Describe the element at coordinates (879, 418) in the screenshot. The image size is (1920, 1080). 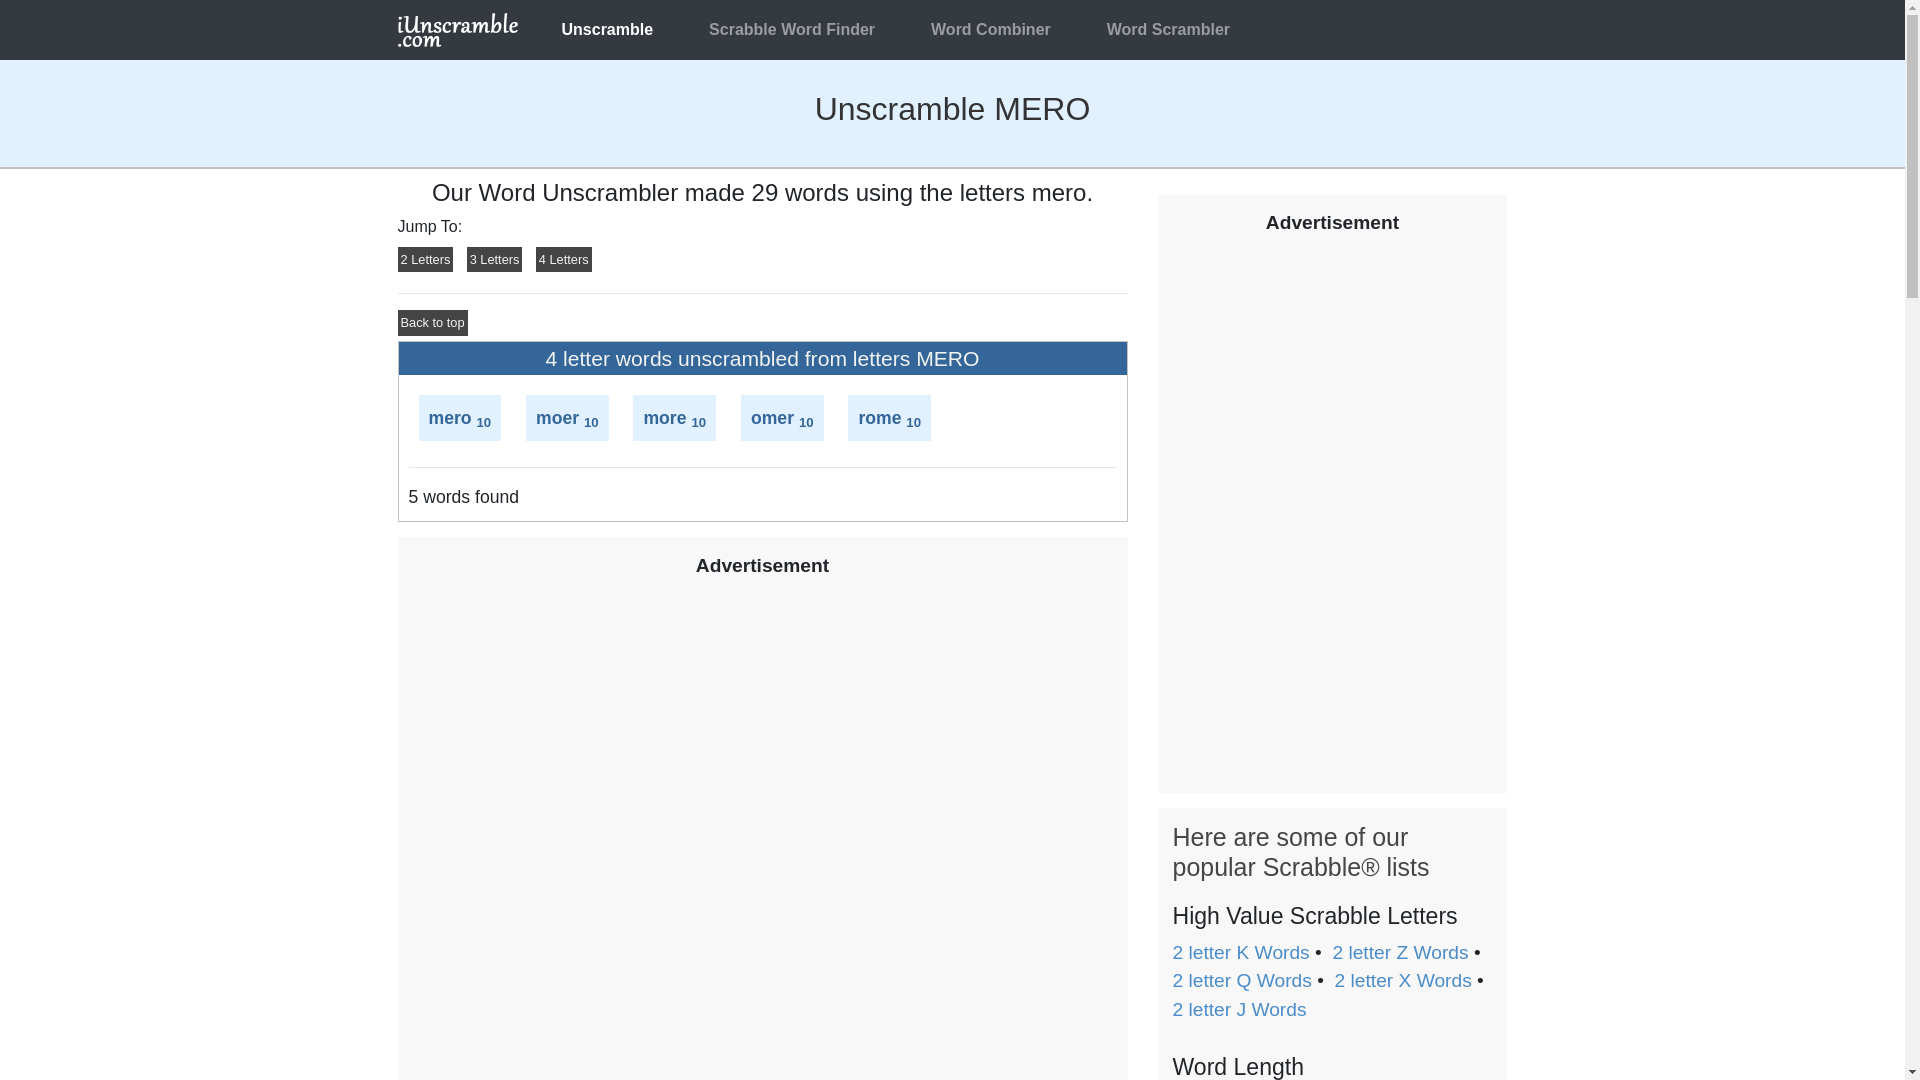
I see `unscramble rome` at that location.